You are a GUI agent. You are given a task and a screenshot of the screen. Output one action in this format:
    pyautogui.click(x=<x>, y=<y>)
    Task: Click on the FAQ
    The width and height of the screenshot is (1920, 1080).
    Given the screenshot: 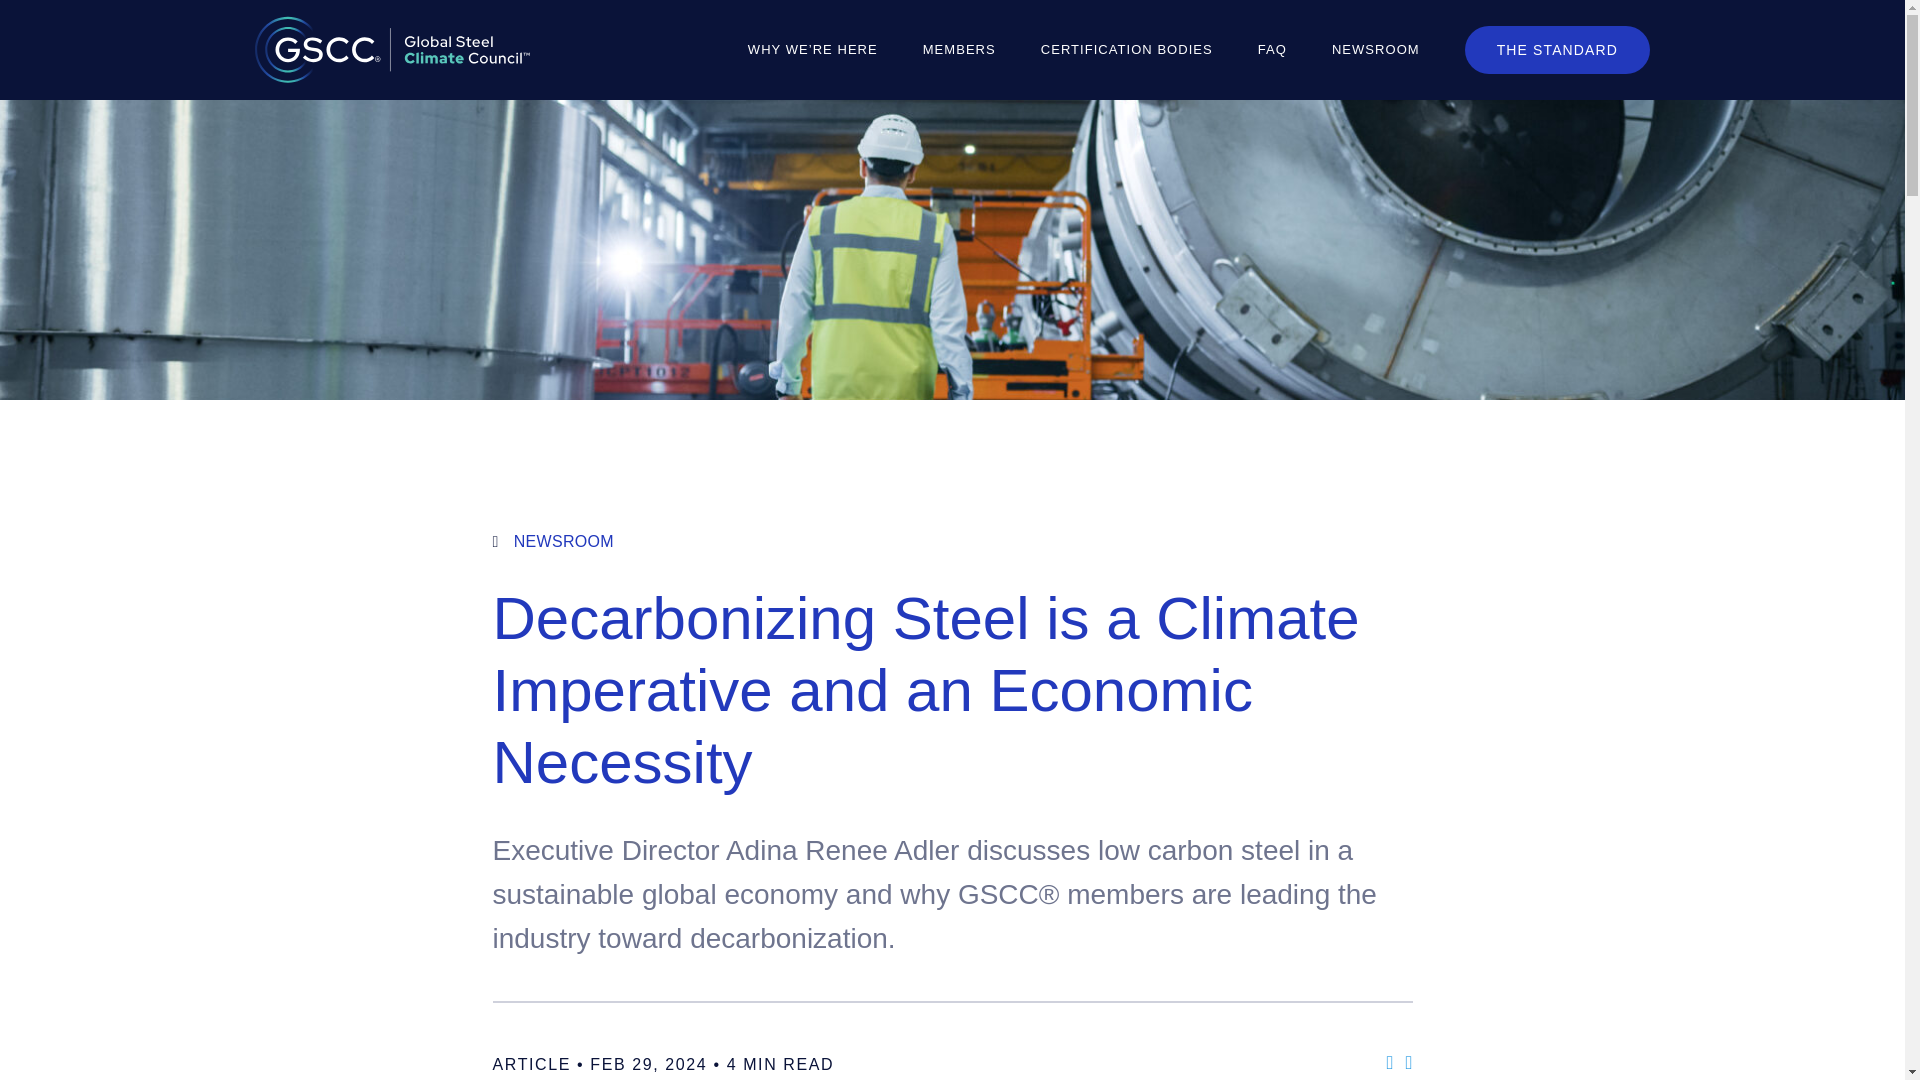 What is the action you would take?
    pyautogui.click(x=1272, y=50)
    